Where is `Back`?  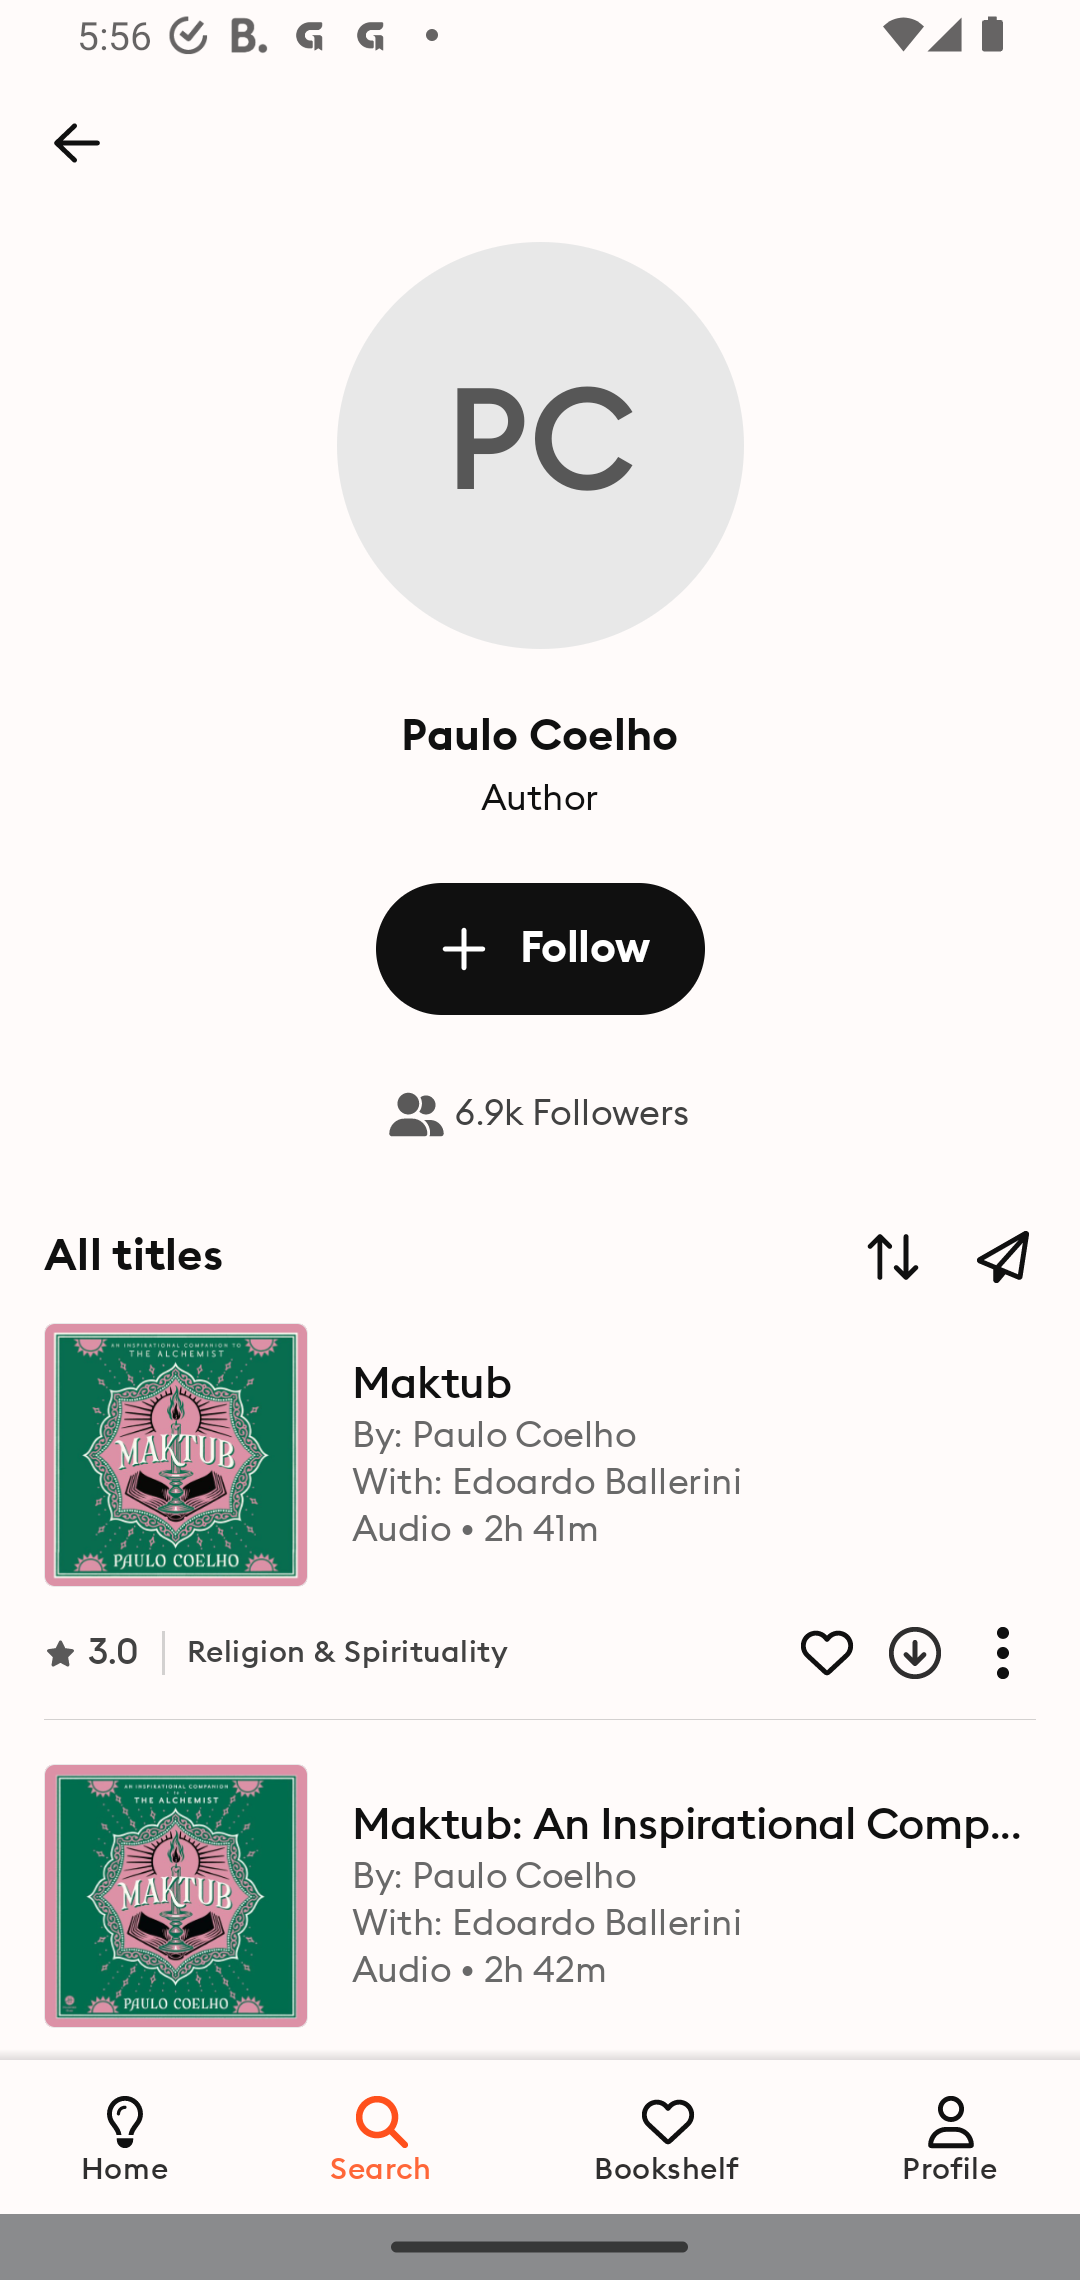
Back is located at coordinates (76, 143).